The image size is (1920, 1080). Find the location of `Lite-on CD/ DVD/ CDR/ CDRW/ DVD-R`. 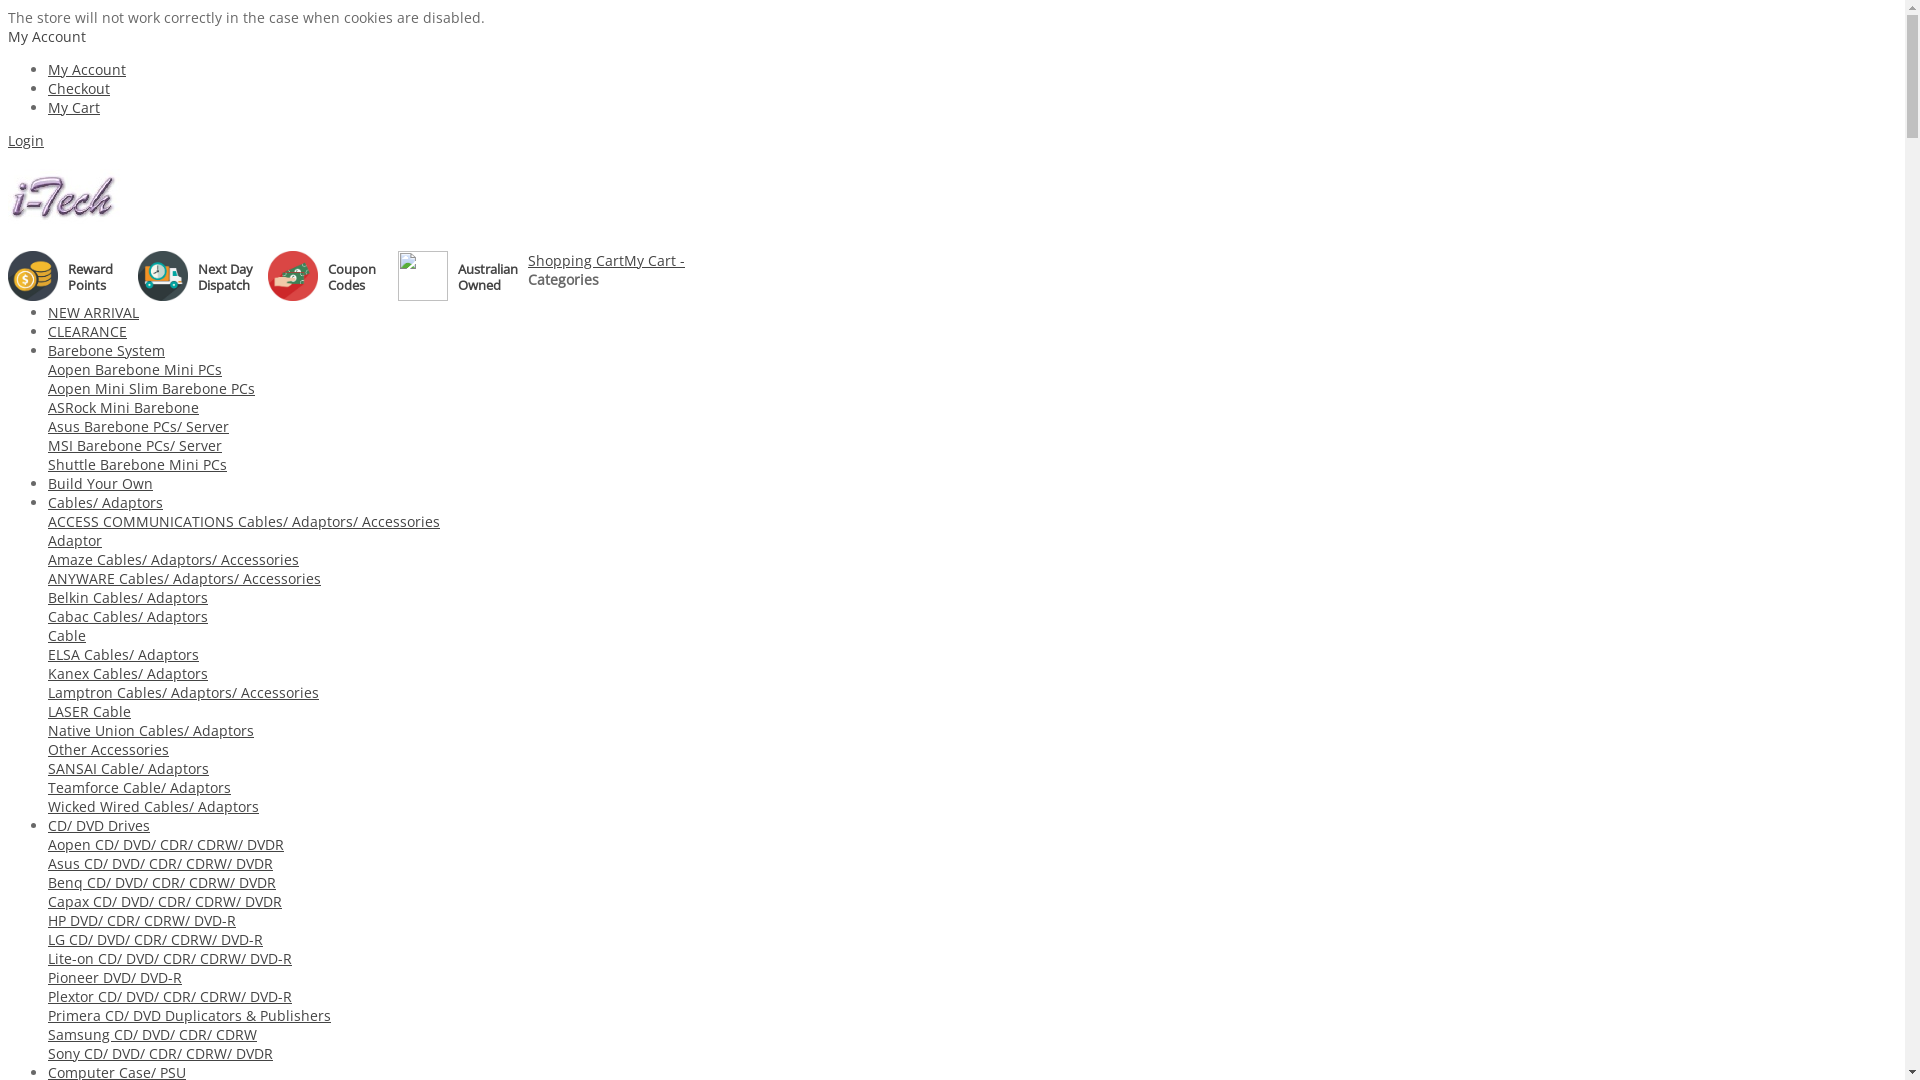

Lite-on CD/ DVD/ CDR/ CDRW/ DVD-R is located at coordinates (170, 958).